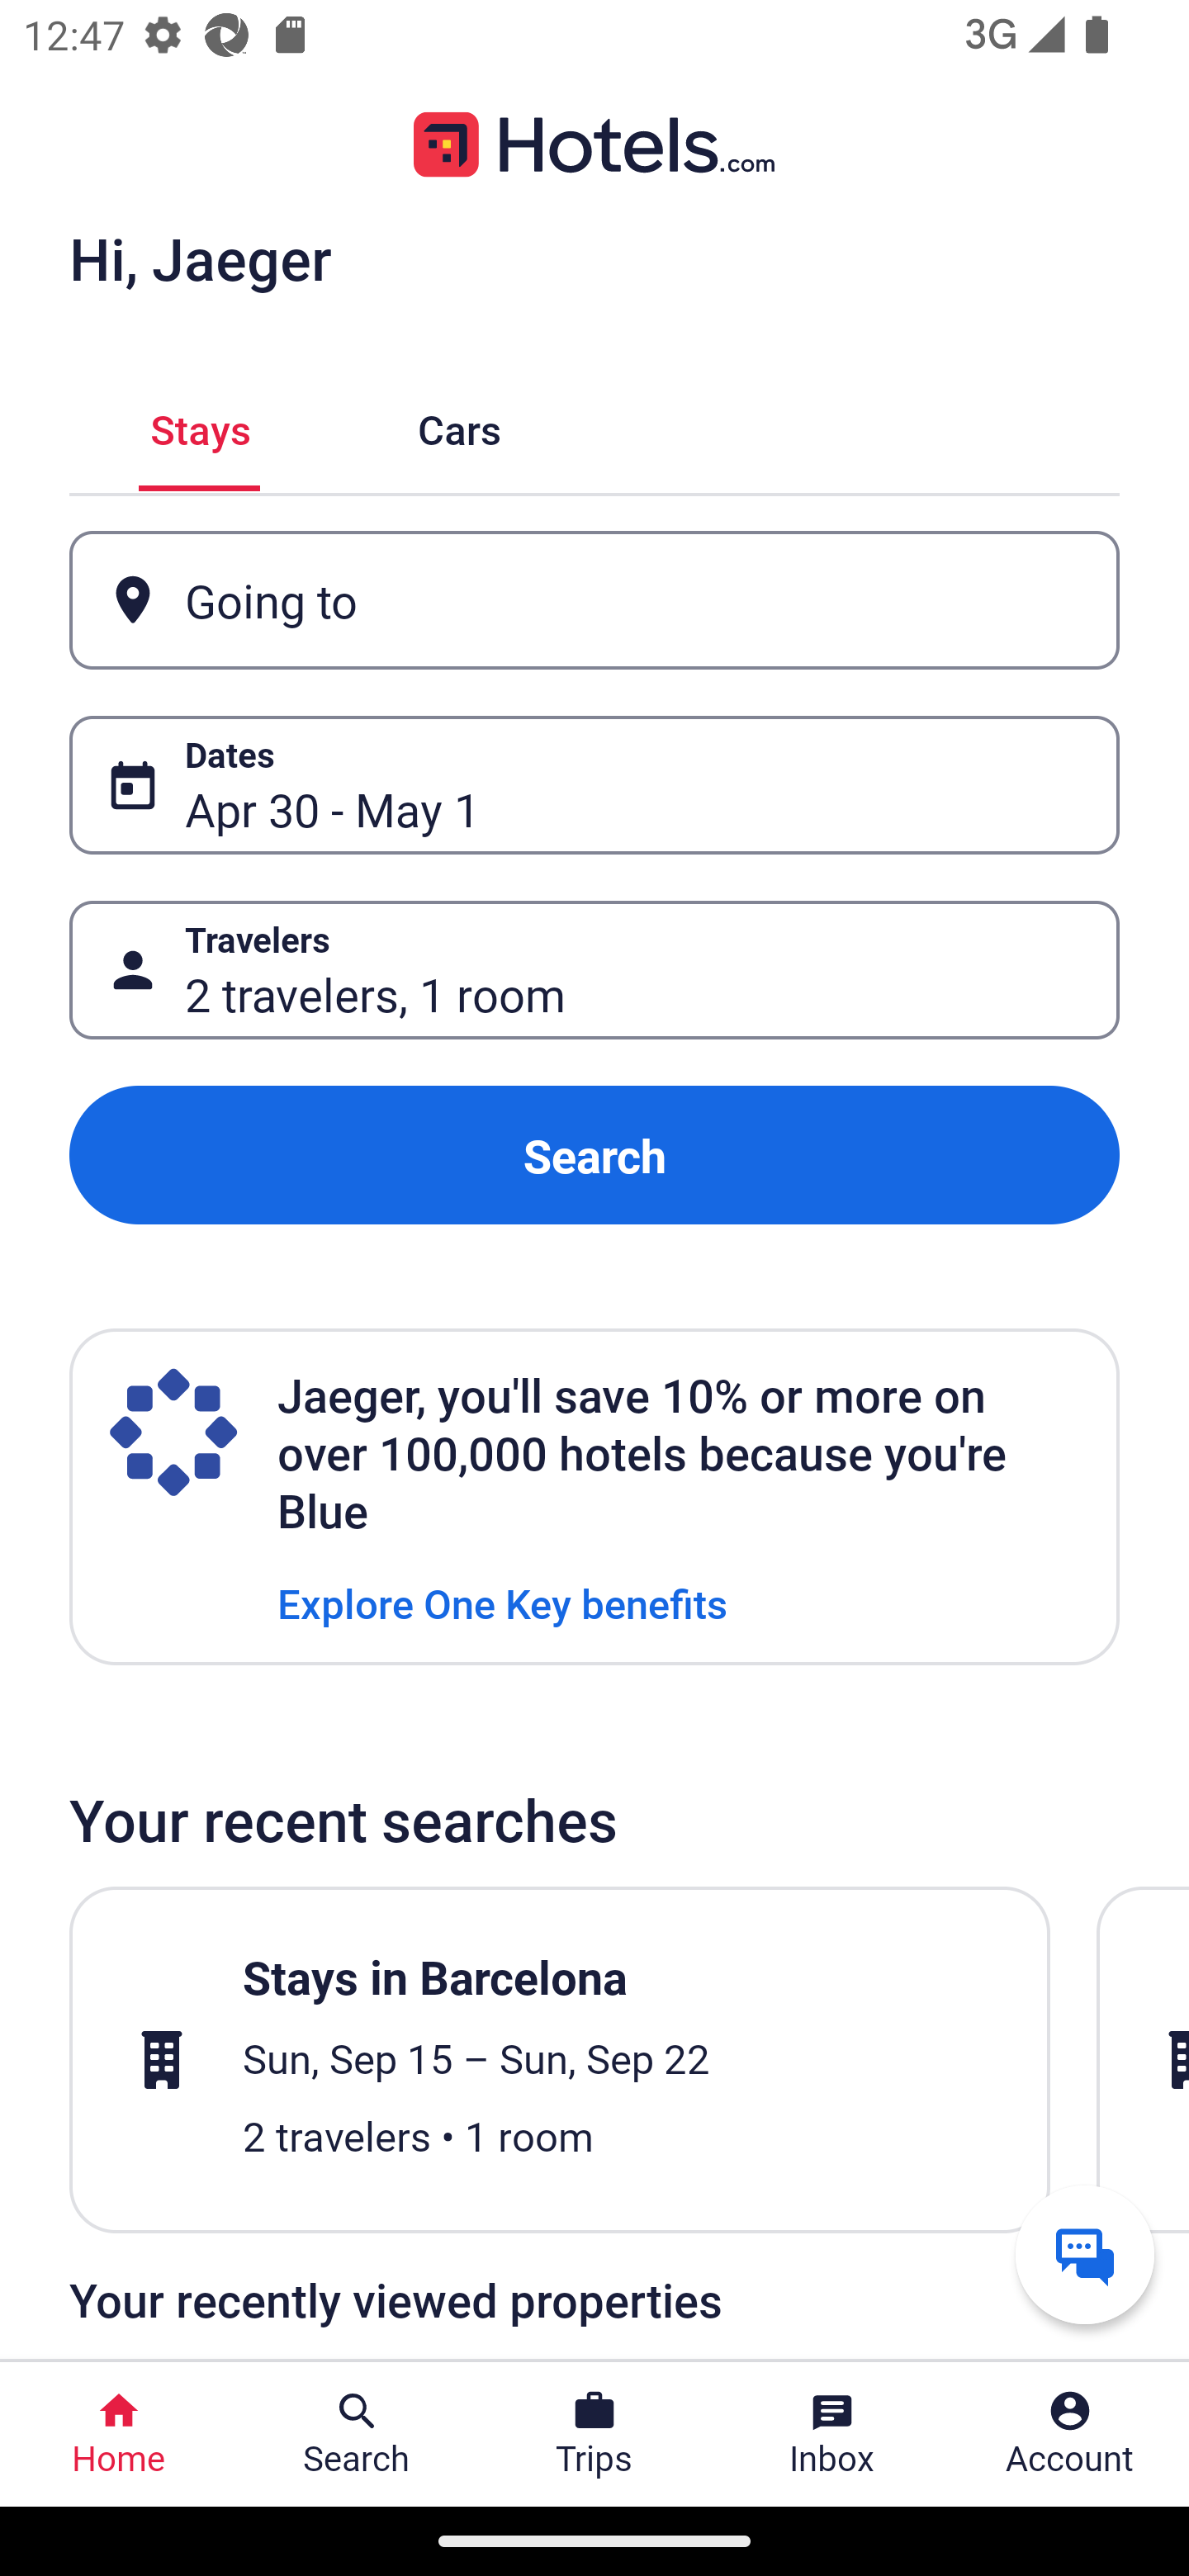 This screenshot has width=1189, height=2576. I want to click on Travelers Button 2 travelers, 1 room, so click(594, 971).